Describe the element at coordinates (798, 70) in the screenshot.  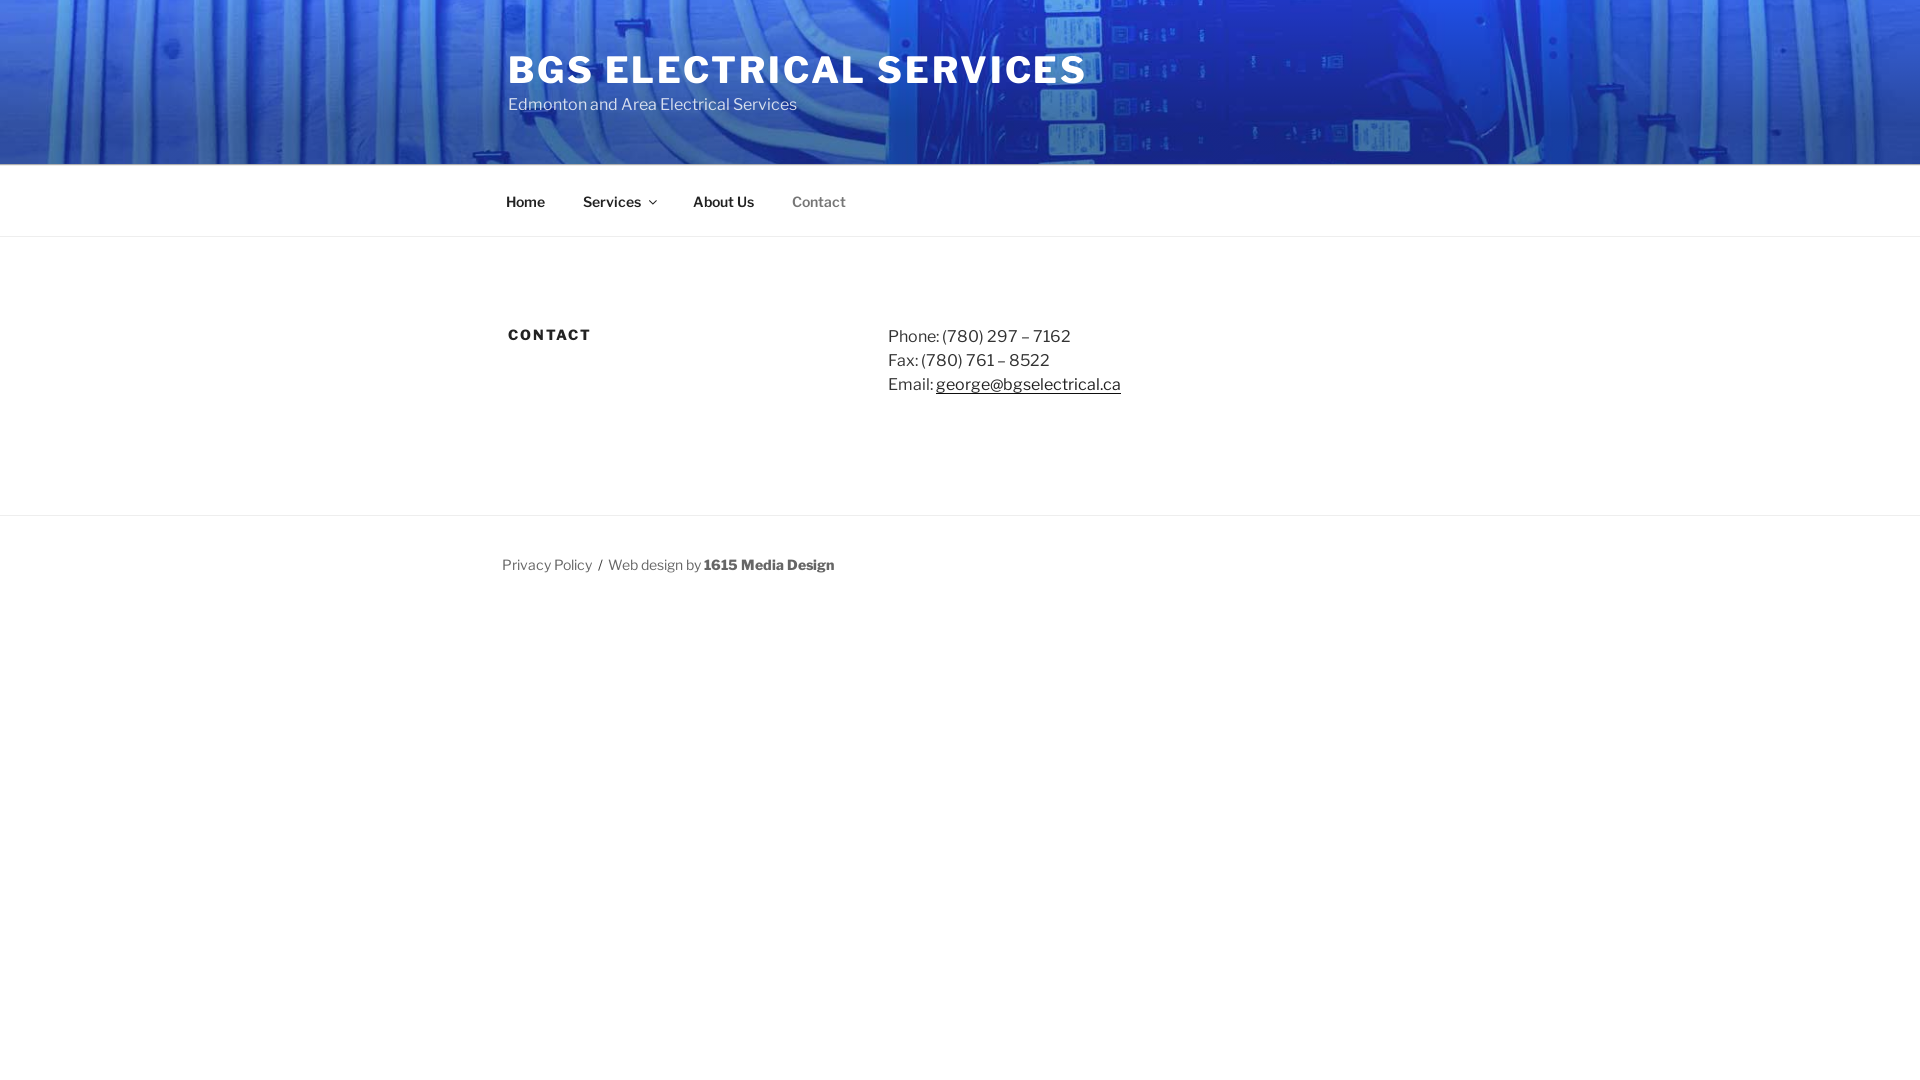
I see `BGS ELECTRICAL SERVICES` at that location.